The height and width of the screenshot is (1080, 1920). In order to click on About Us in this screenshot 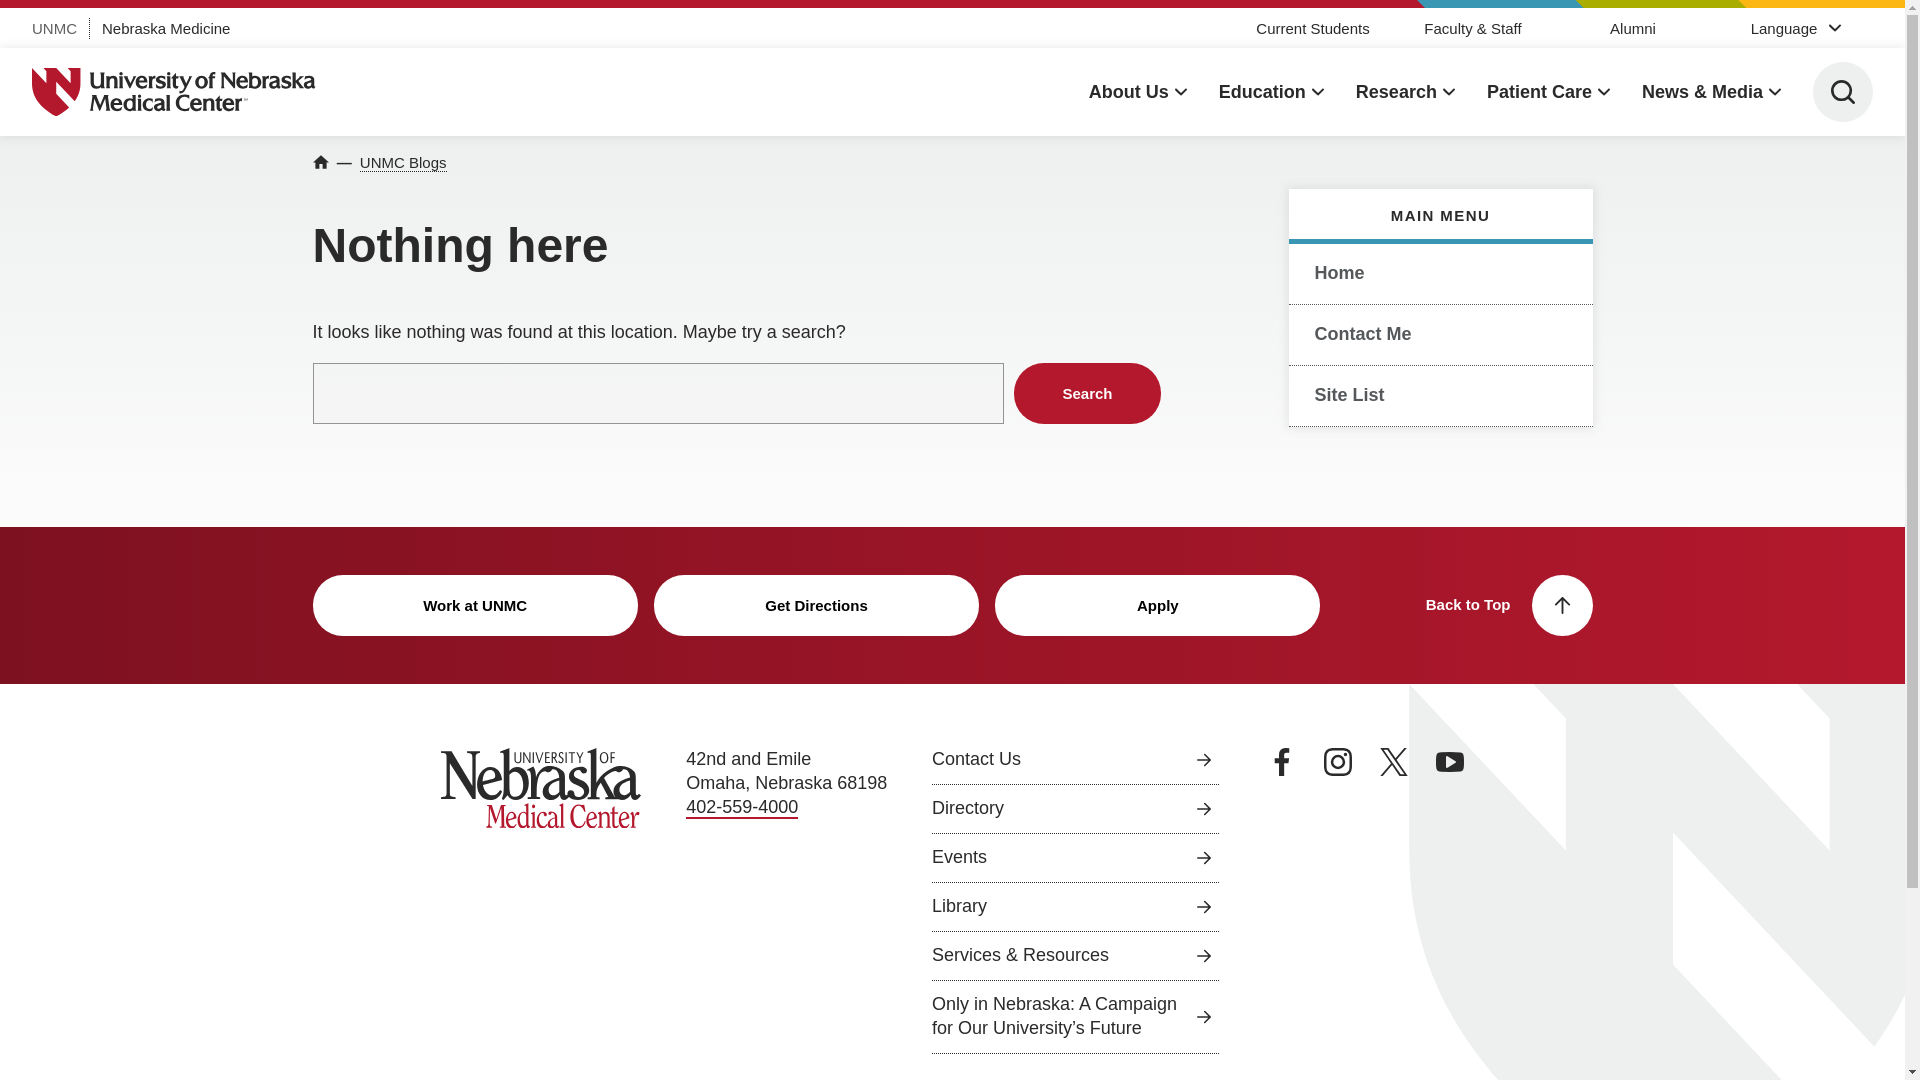, I will do `click(1137, 92)`.